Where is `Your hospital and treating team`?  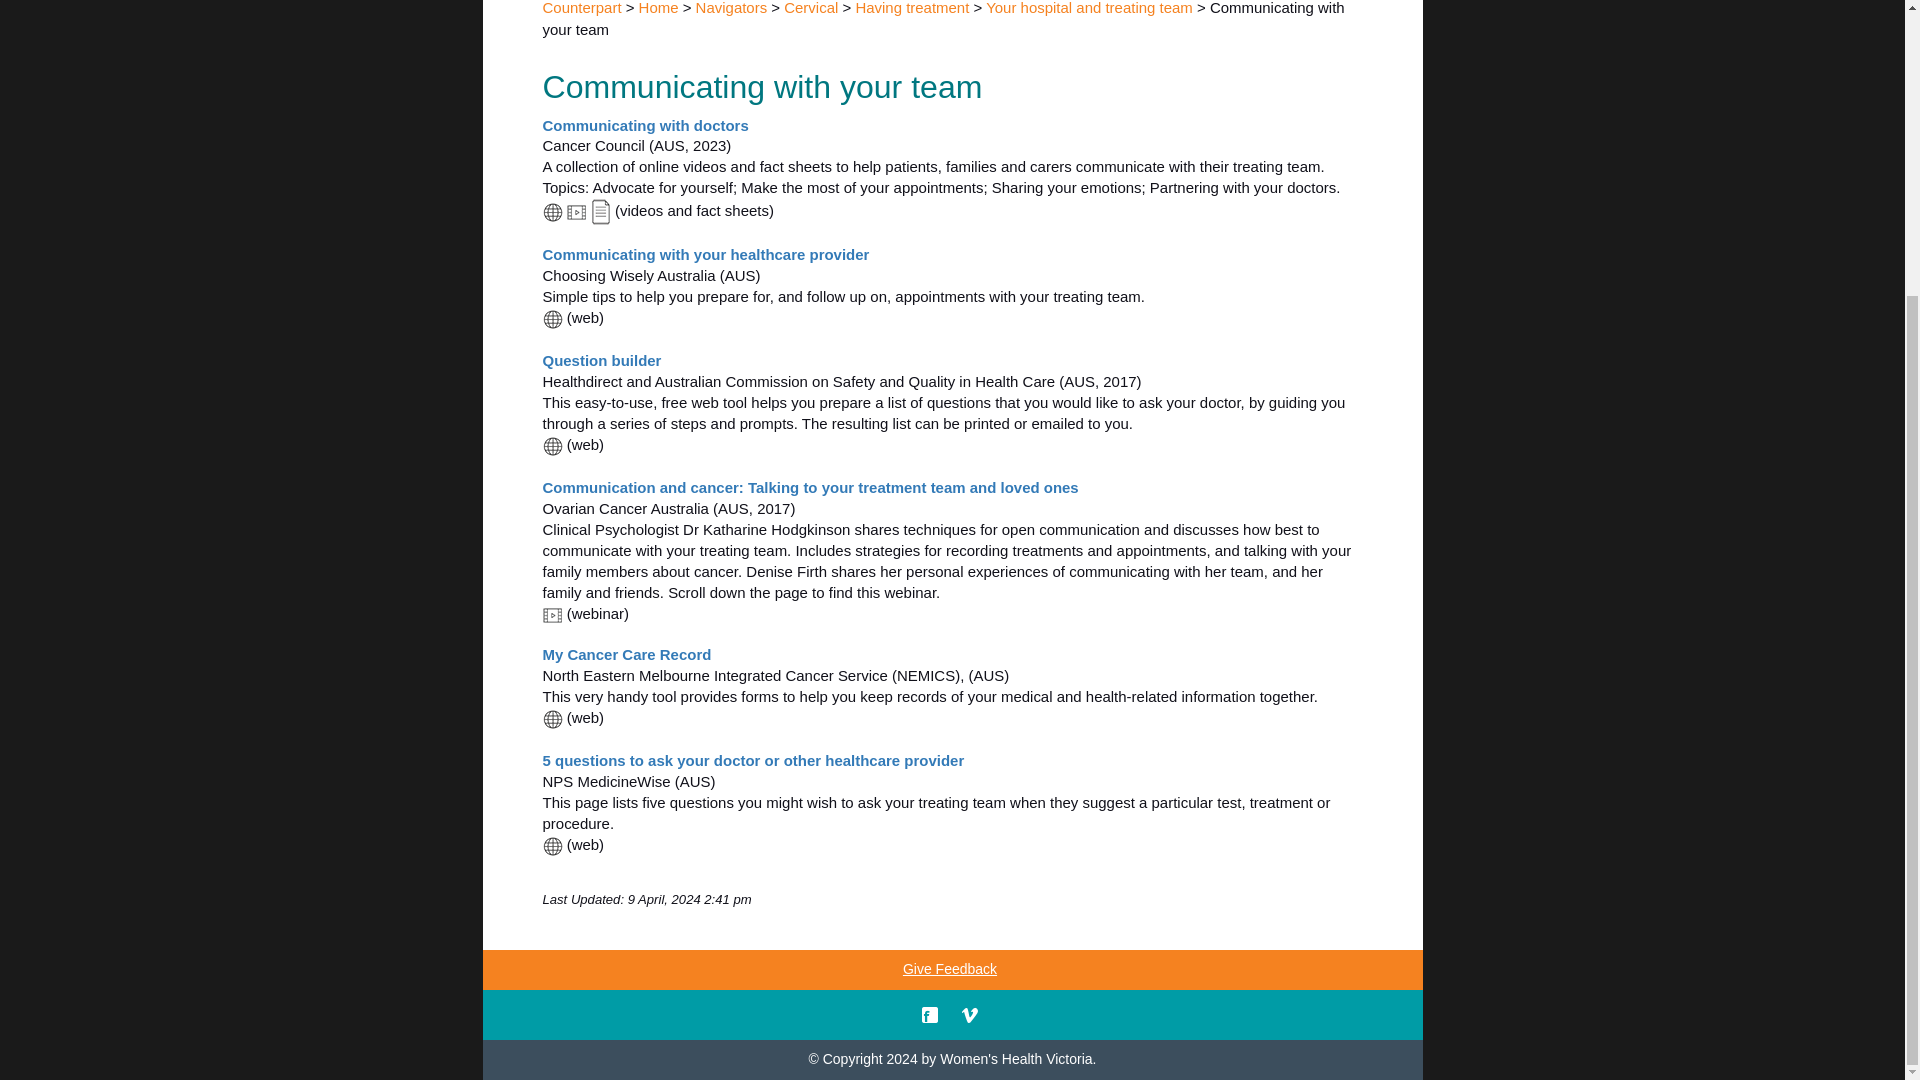
Your hospital and treating team is located at coordinates (1089, 8).